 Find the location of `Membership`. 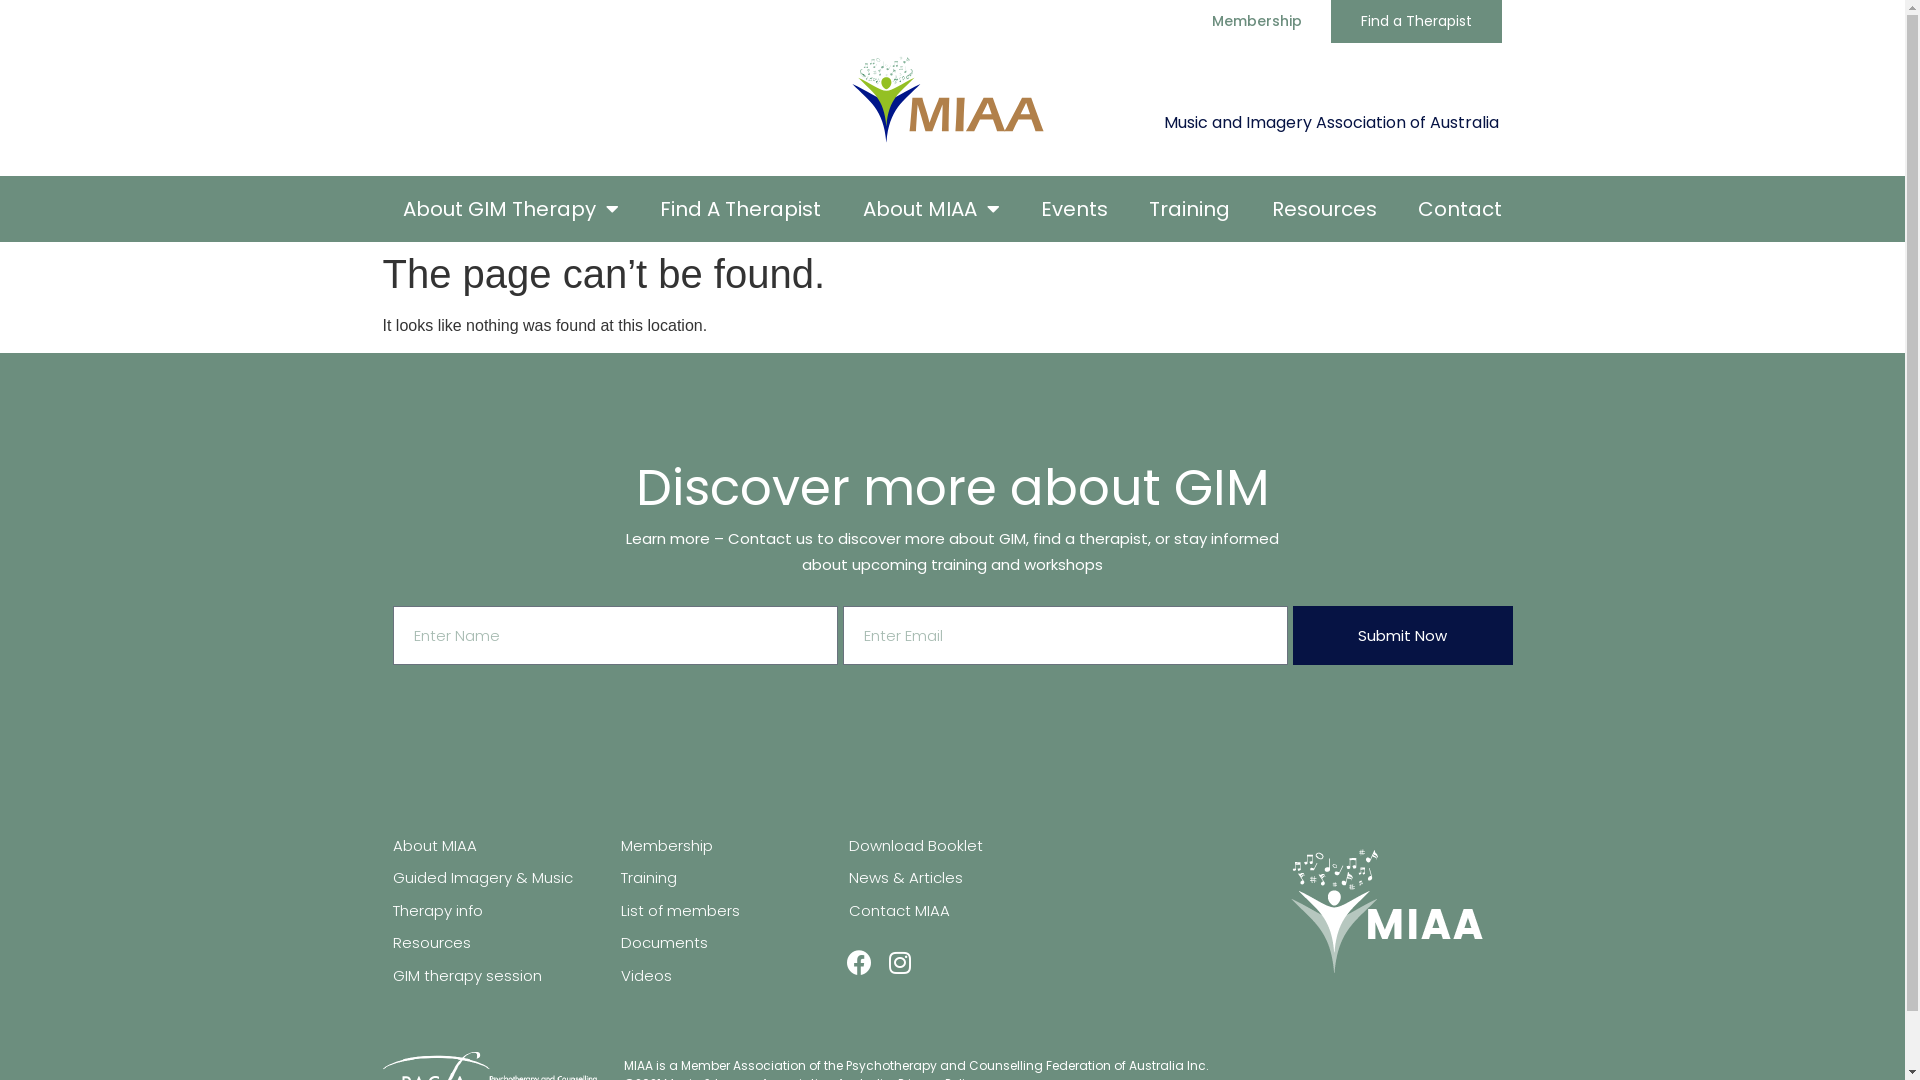

Membership is located at coordinates (724, 846).